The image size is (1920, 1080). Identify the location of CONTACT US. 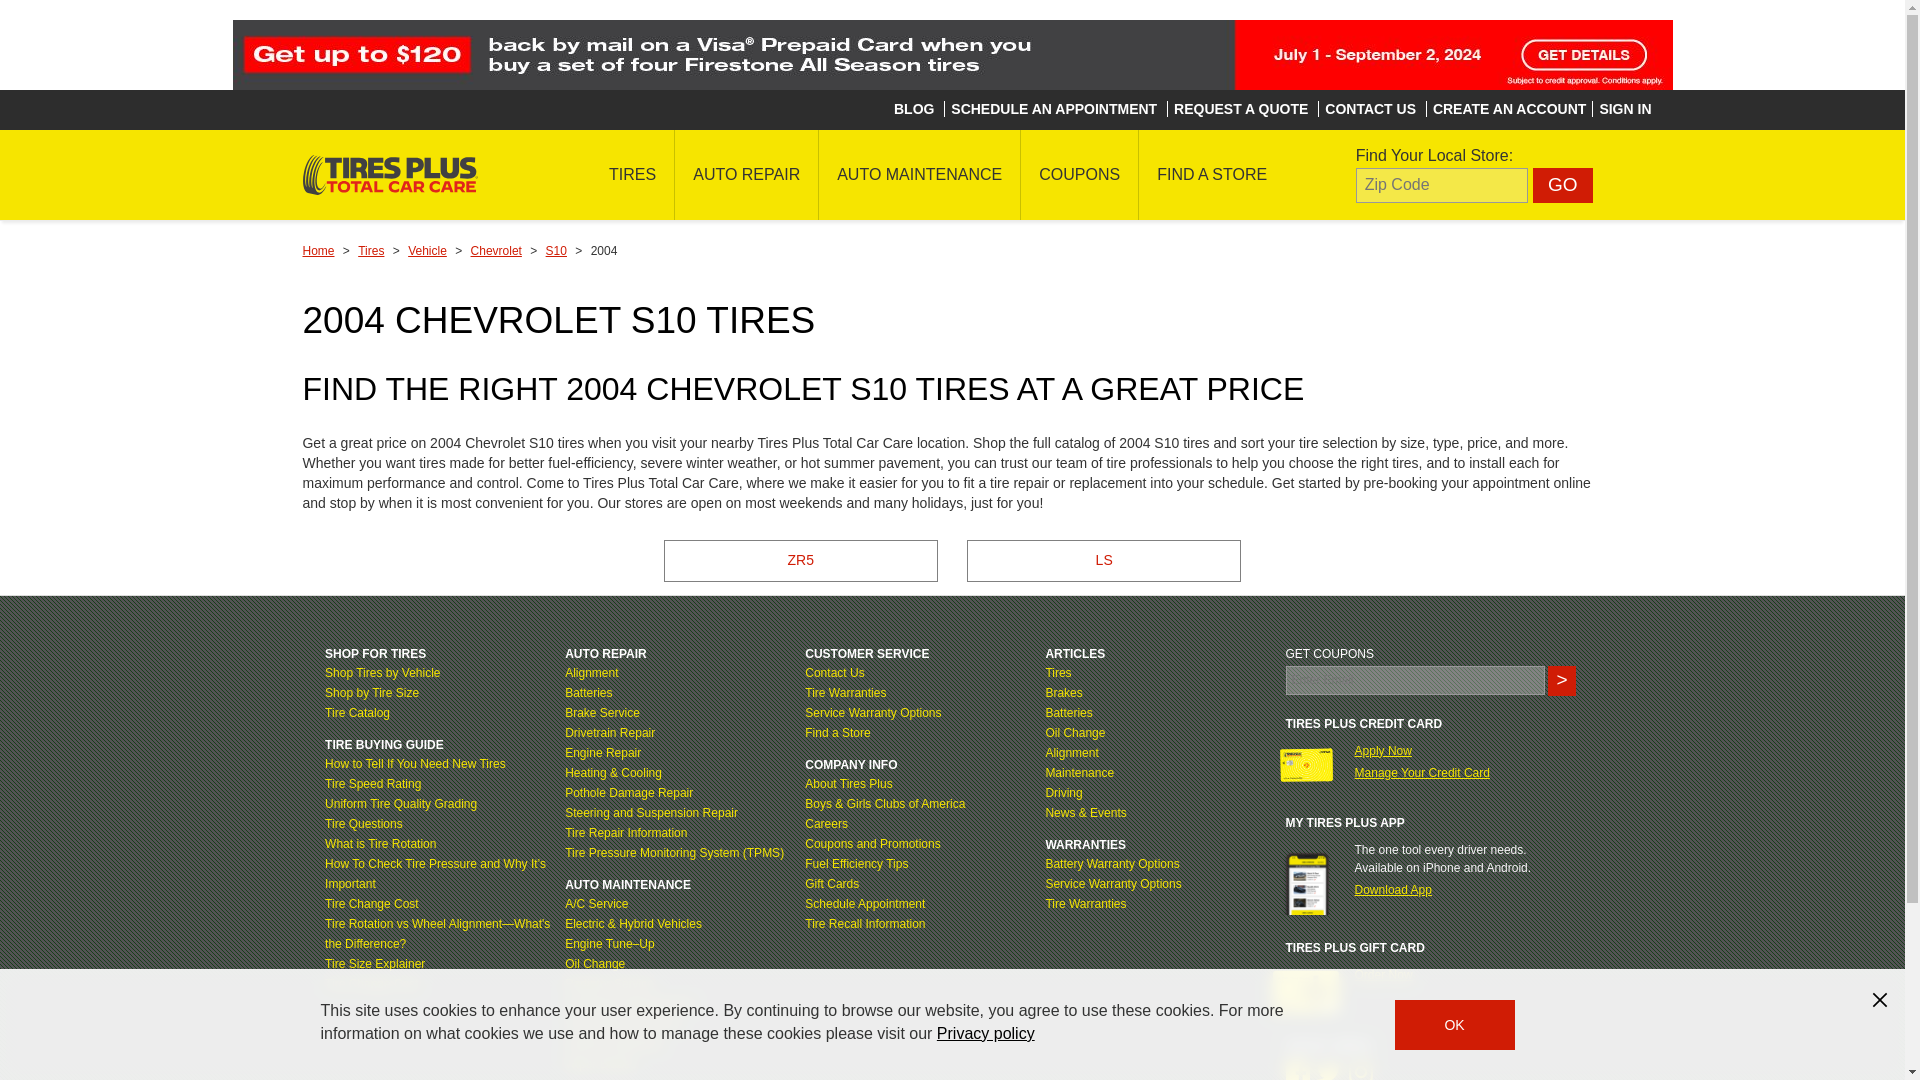
(1370, 108).